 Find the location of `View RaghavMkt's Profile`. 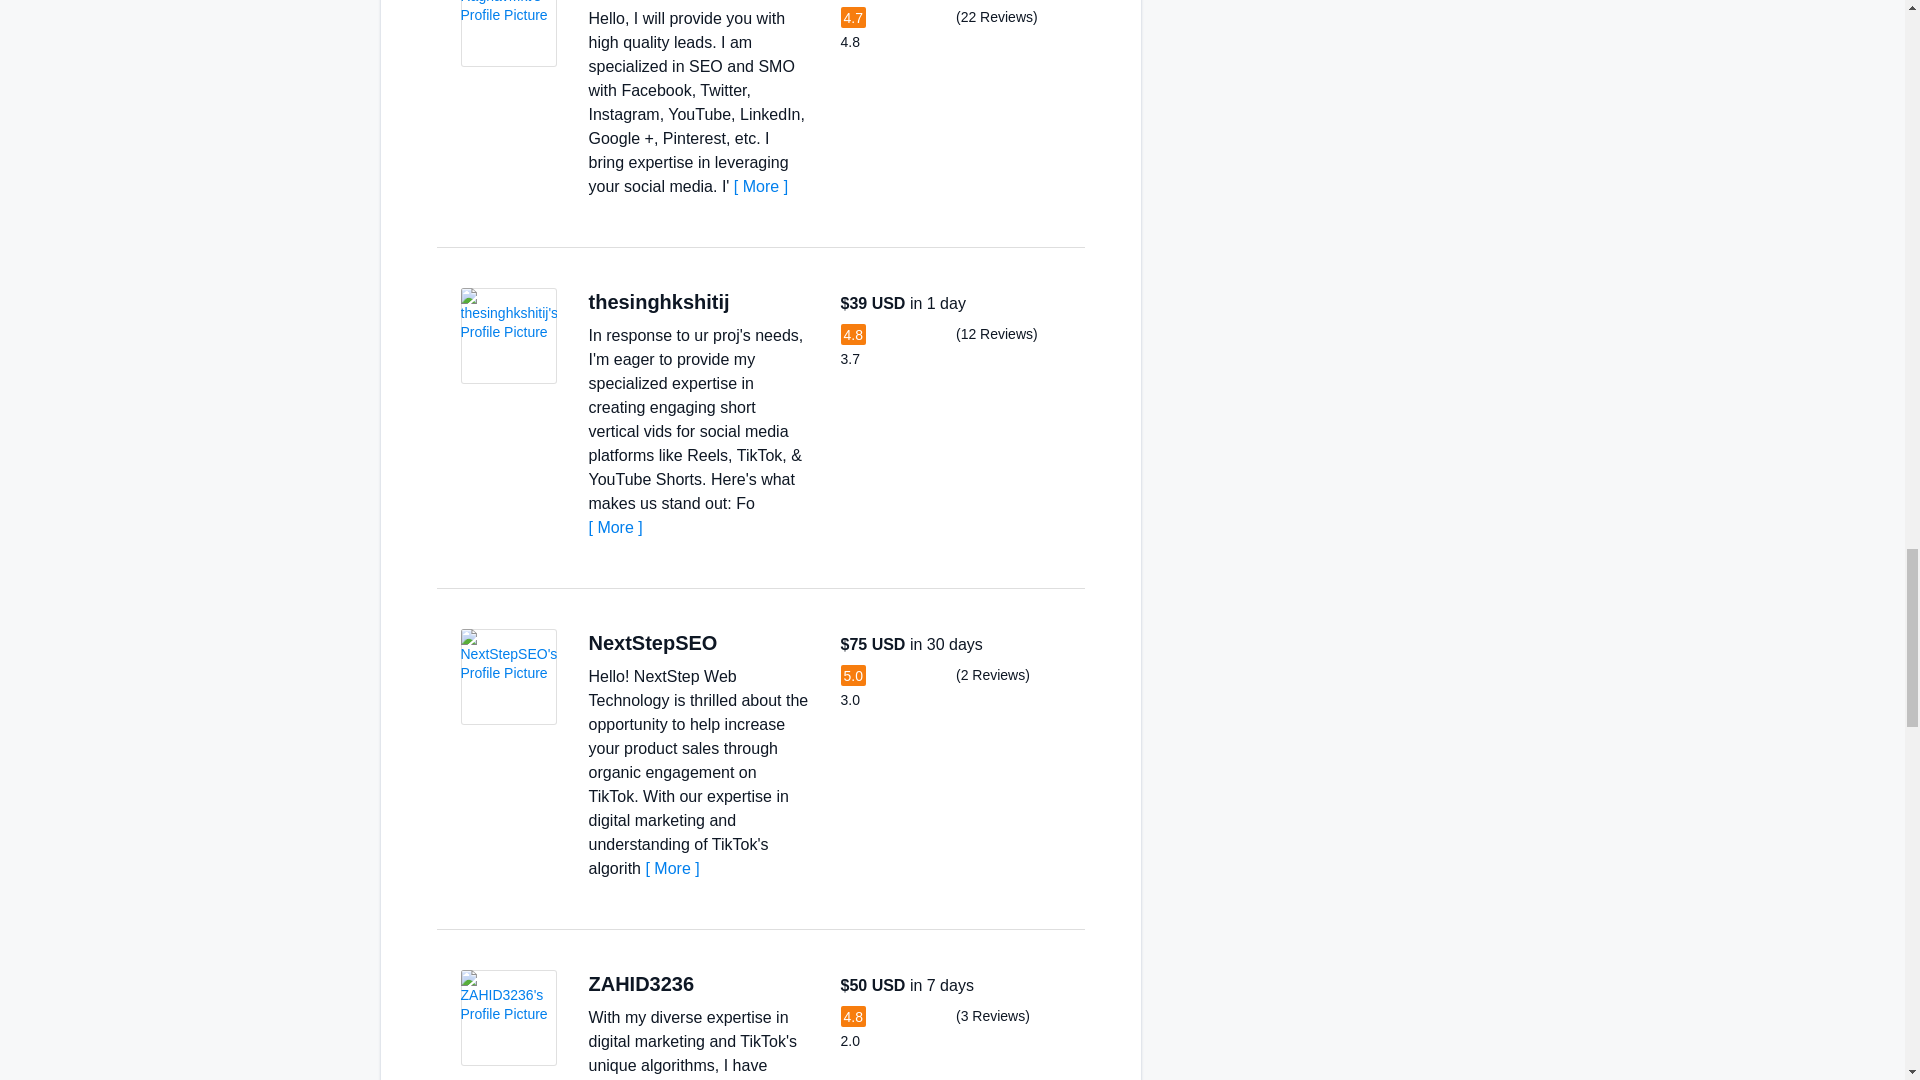

View RaghavMkt's Profile is located at coordinates (508, 33).